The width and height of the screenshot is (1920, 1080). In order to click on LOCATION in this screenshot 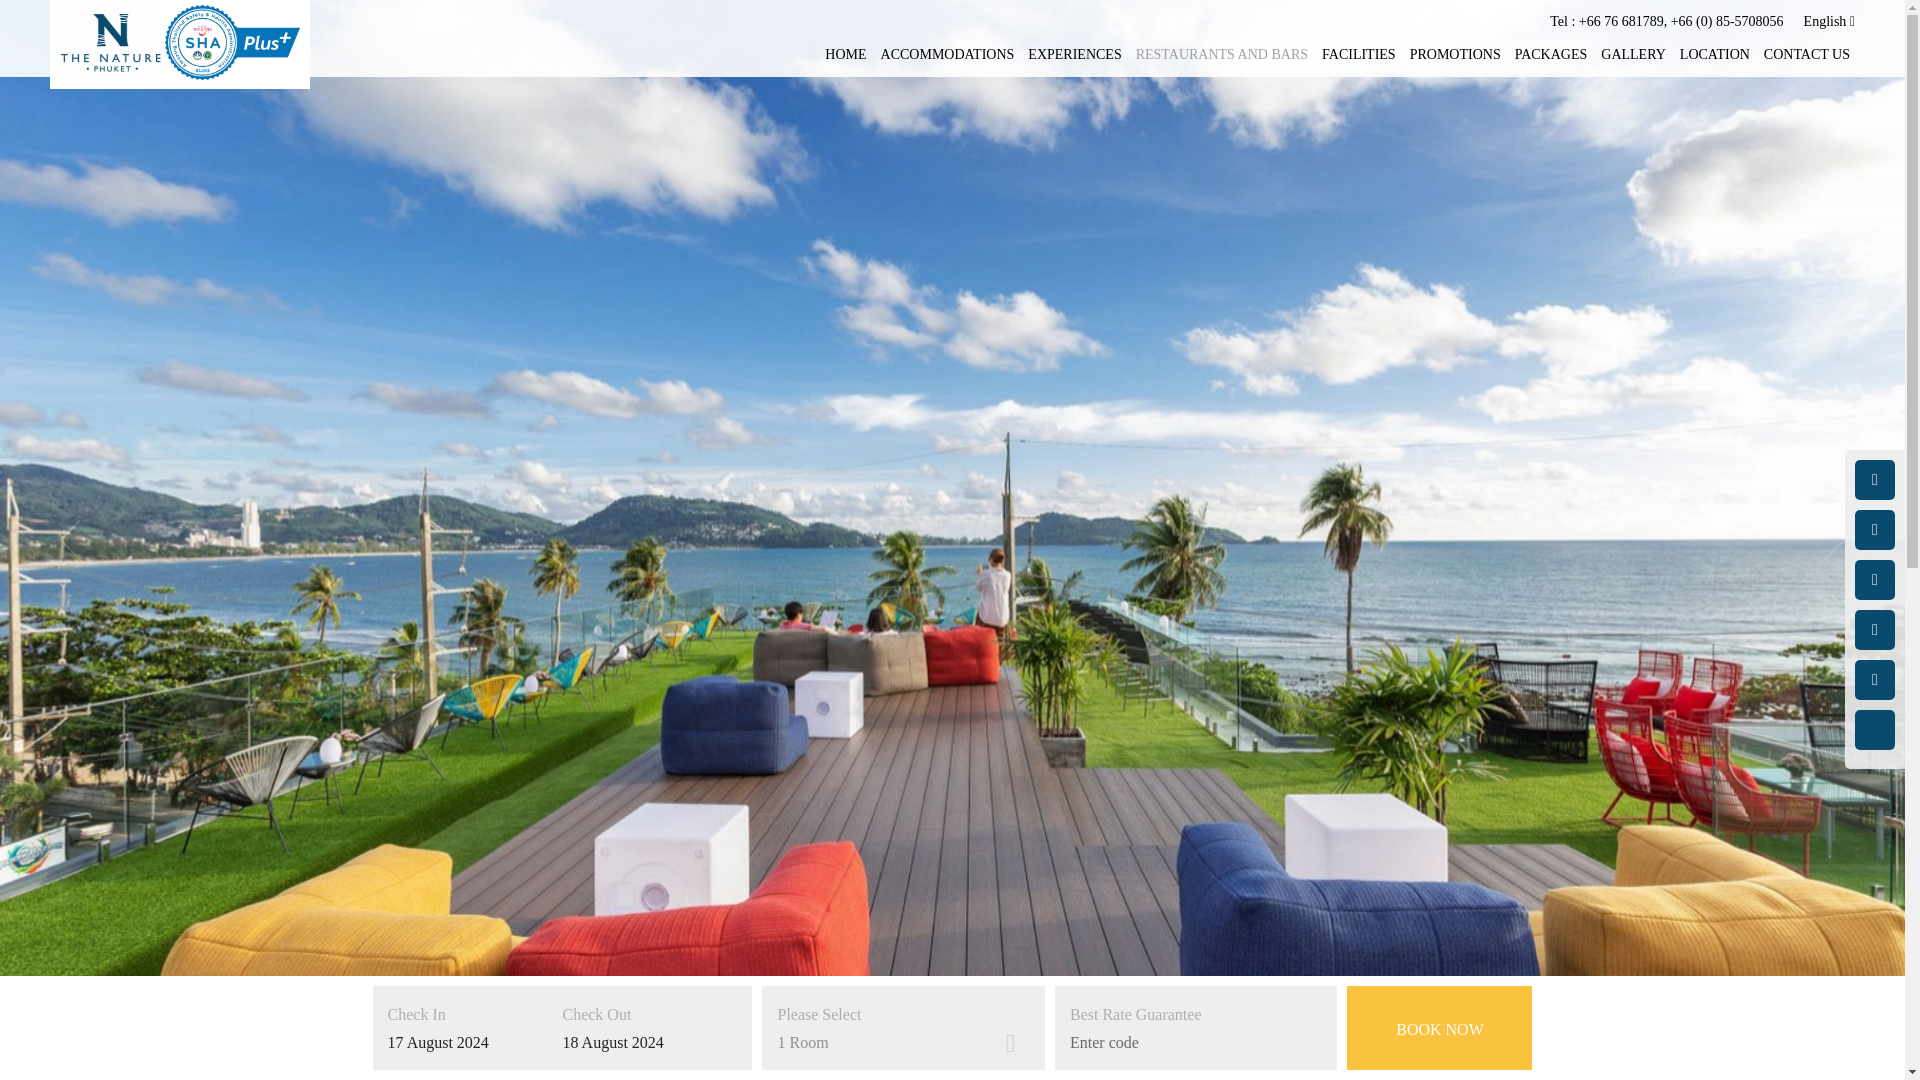, I will do `click(1714, 56)`.